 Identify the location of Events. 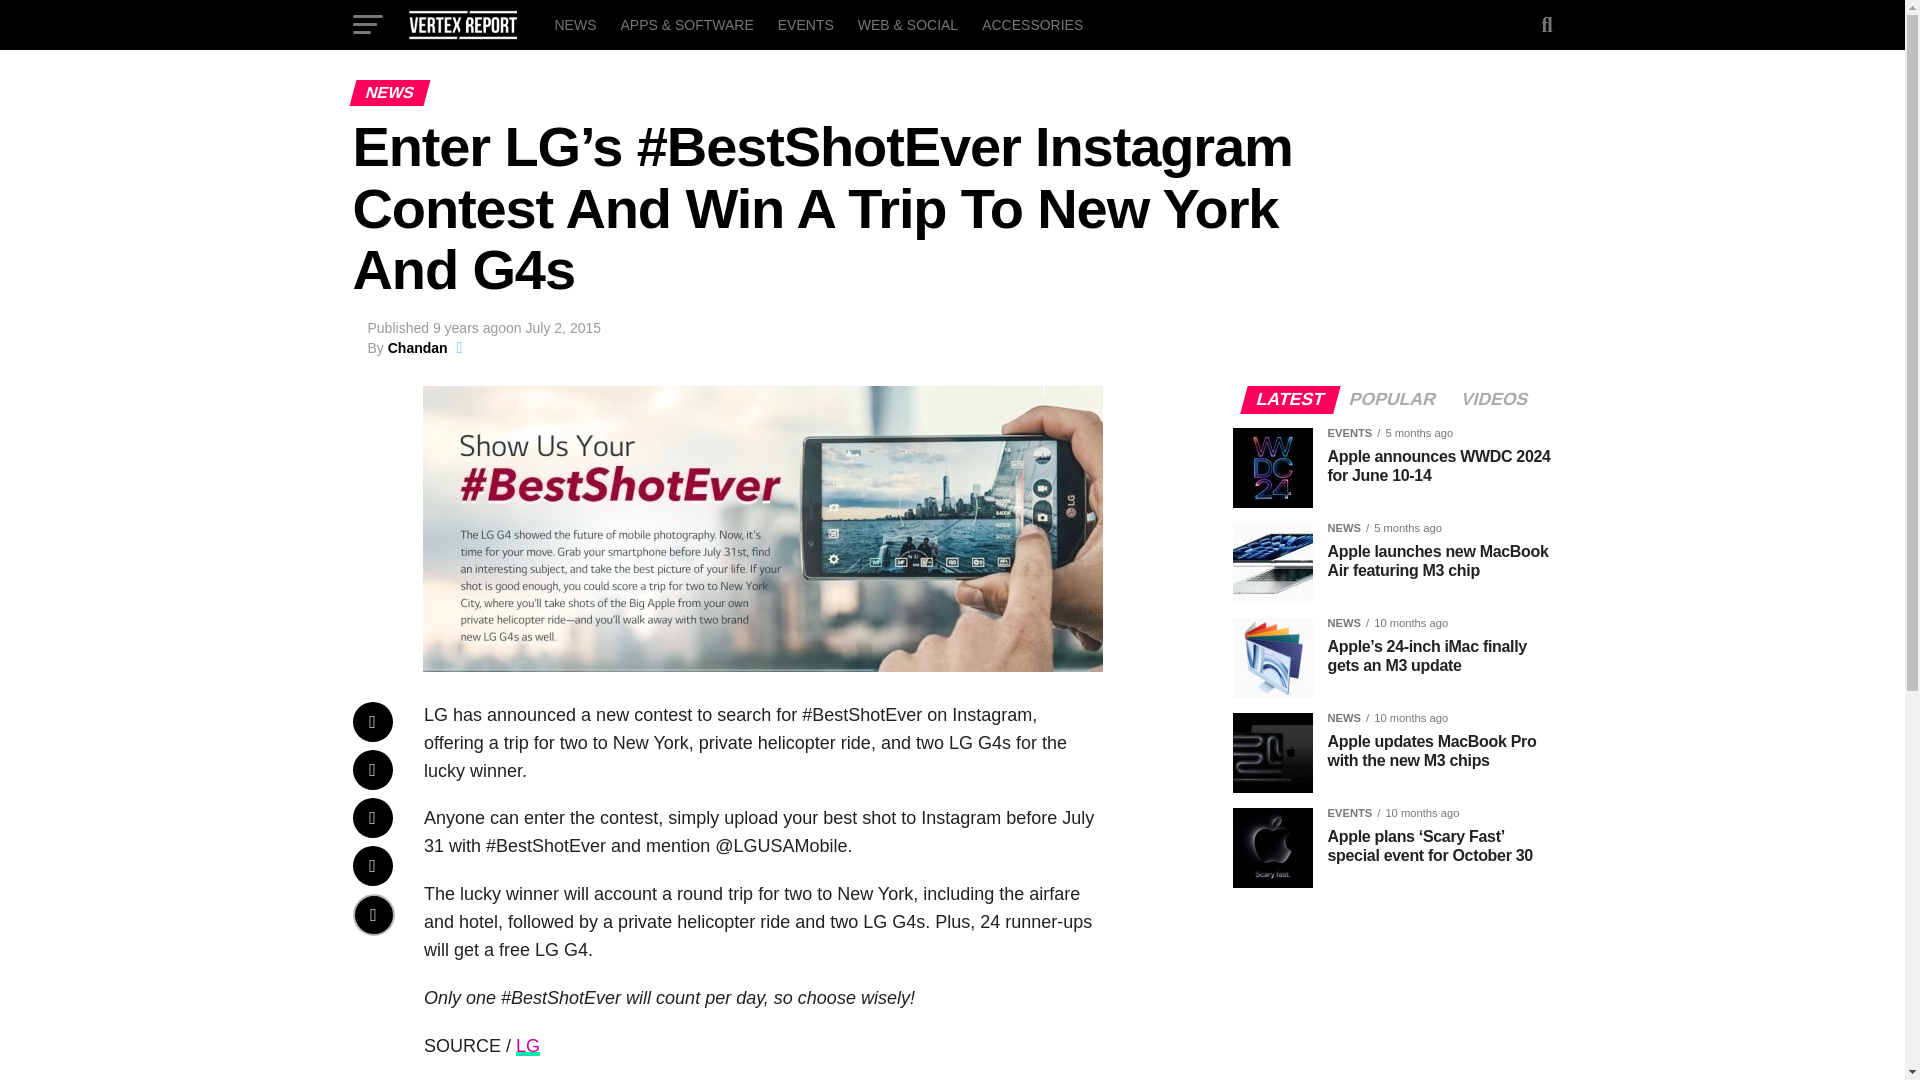
(806, 24).